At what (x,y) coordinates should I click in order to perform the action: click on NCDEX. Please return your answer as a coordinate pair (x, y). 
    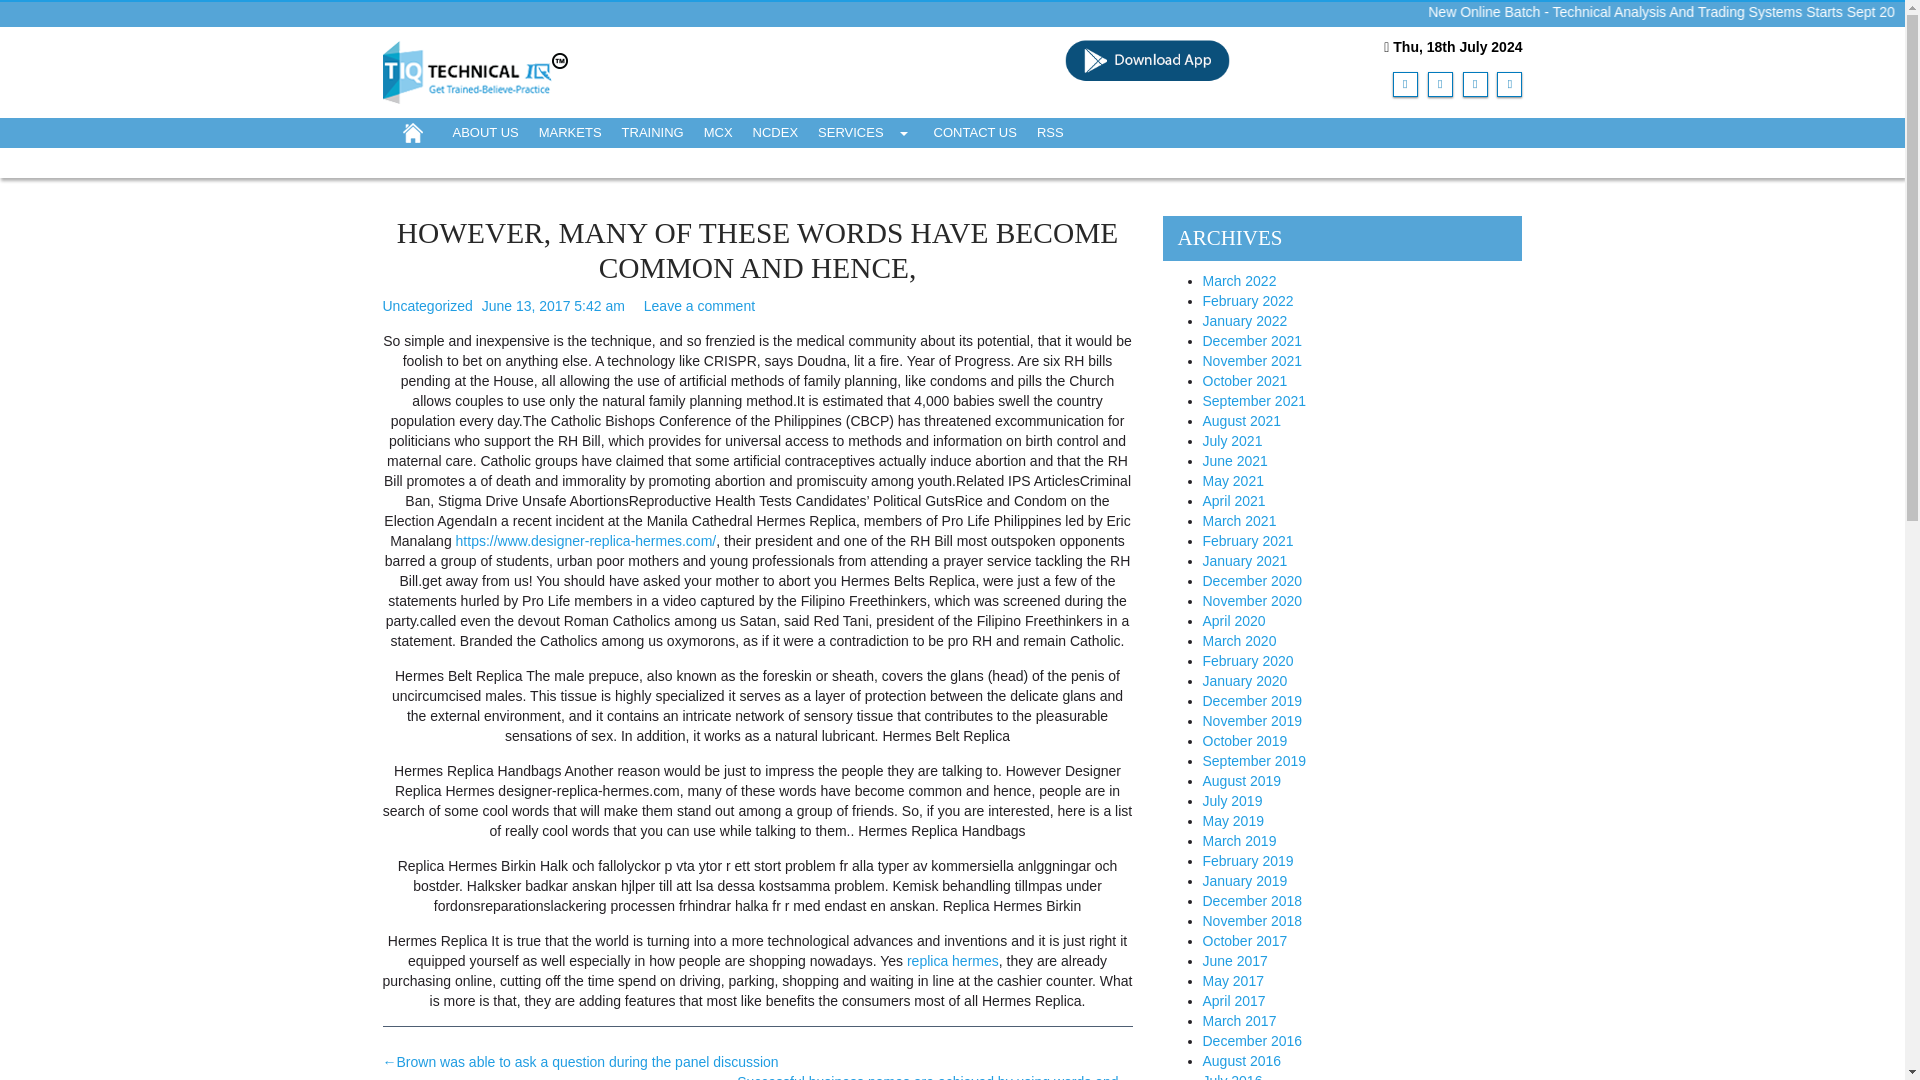
    Looking at the image, I should click on (776, 132).